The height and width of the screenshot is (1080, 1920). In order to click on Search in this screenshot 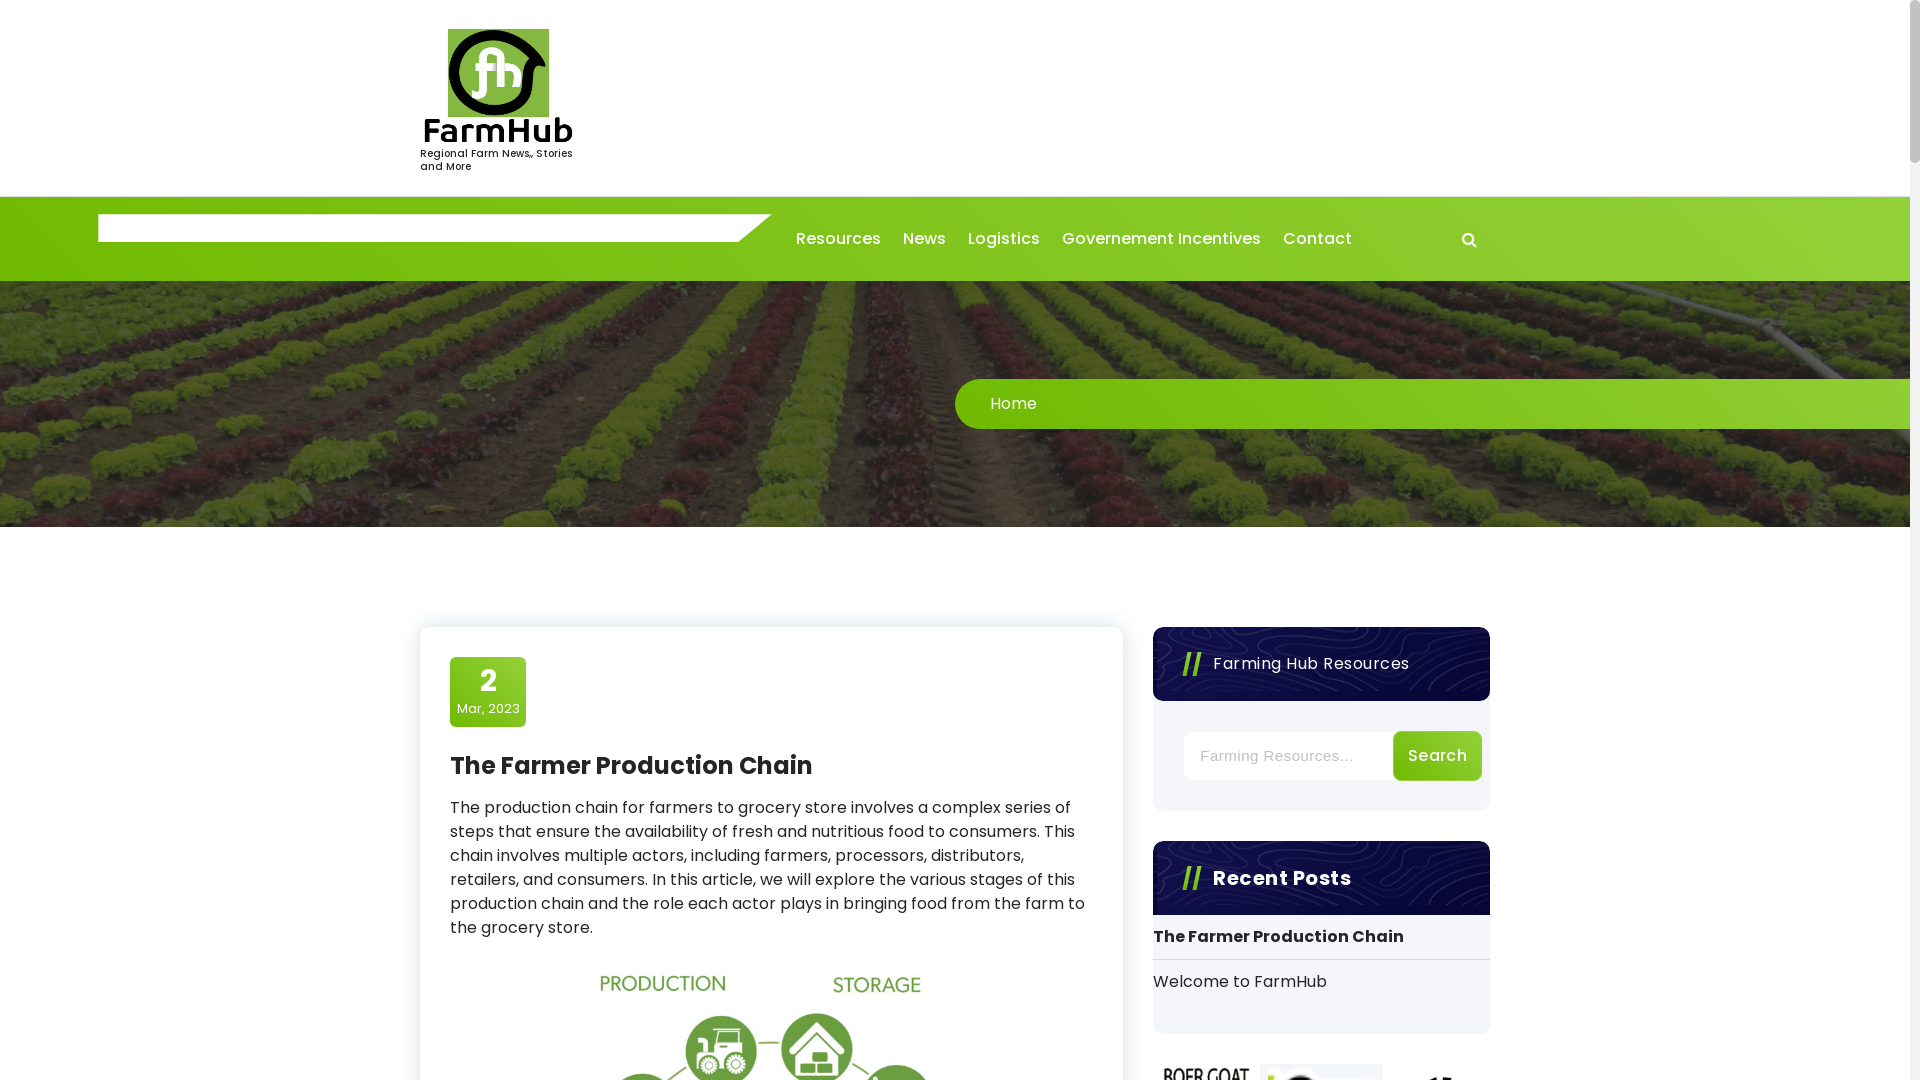, I will do `click(1438, 756)`.